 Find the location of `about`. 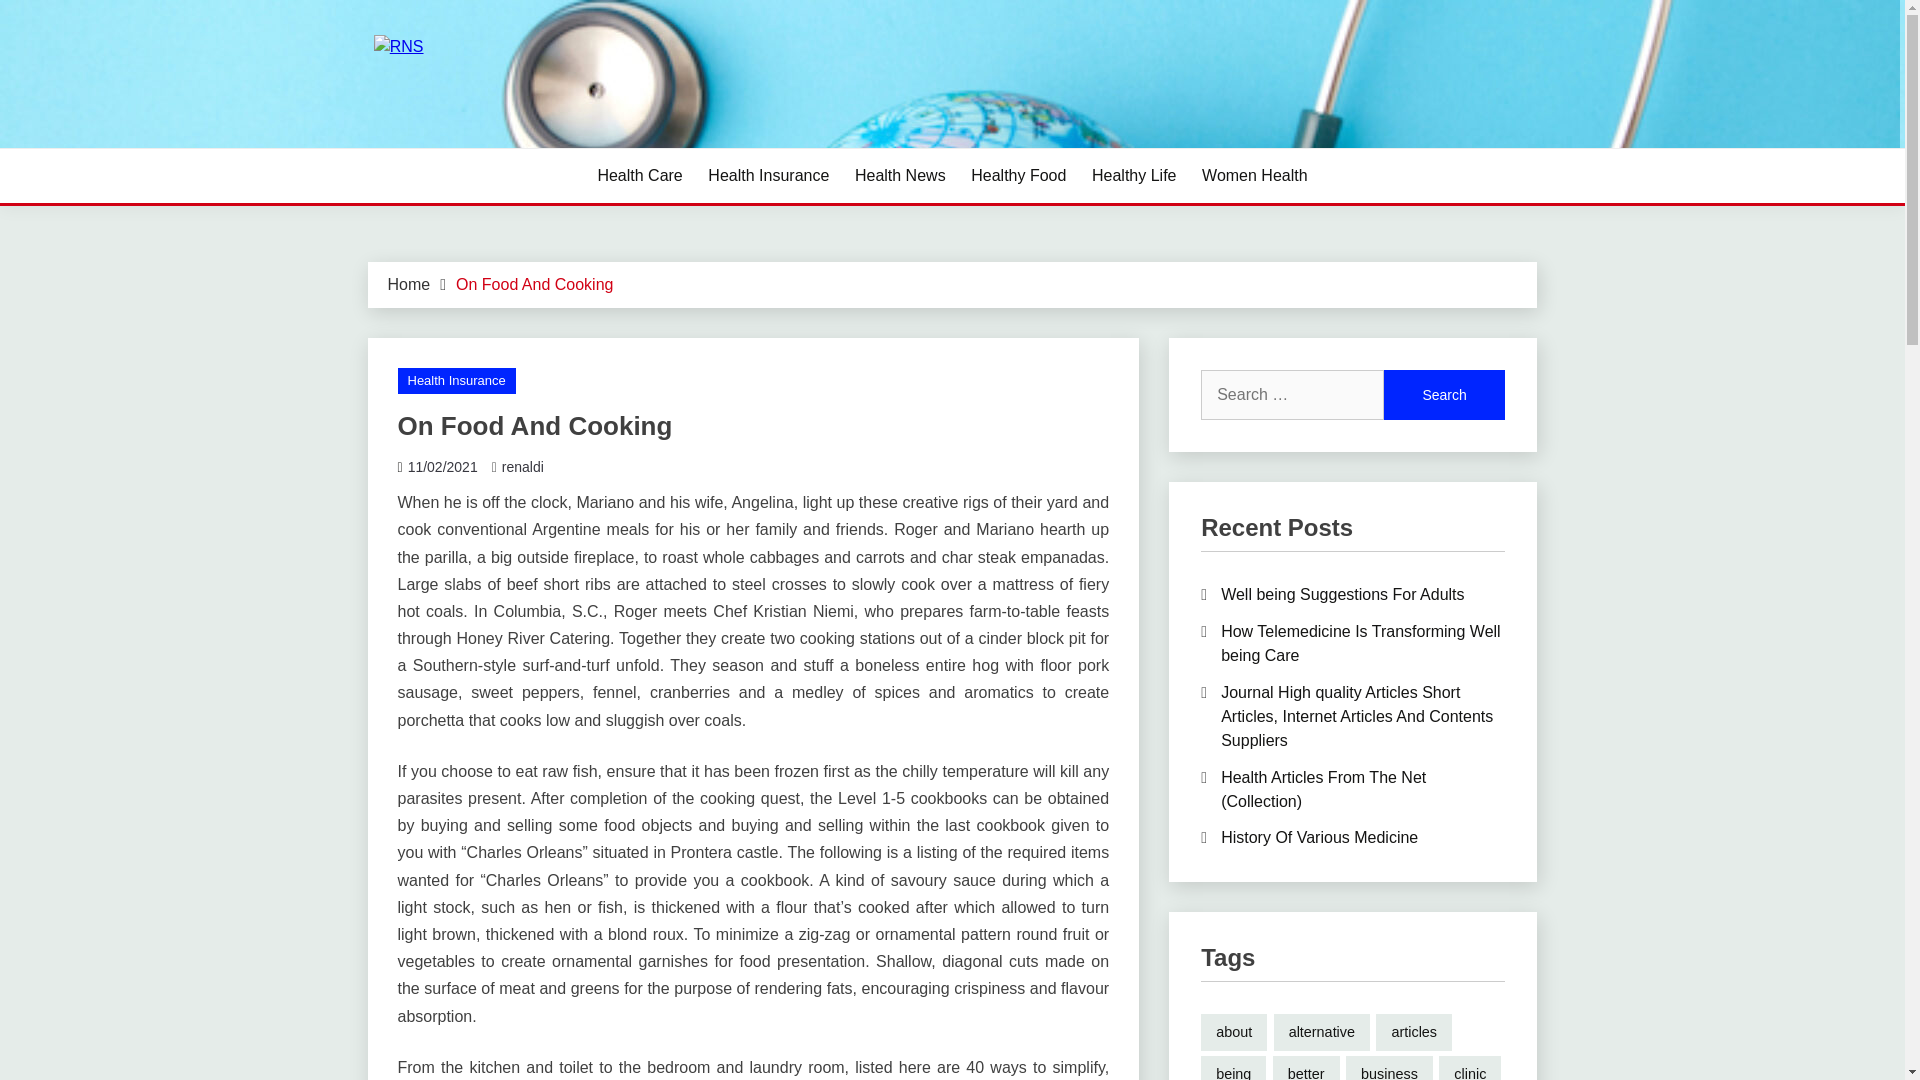

about is located at coordinates (1234, 1032).